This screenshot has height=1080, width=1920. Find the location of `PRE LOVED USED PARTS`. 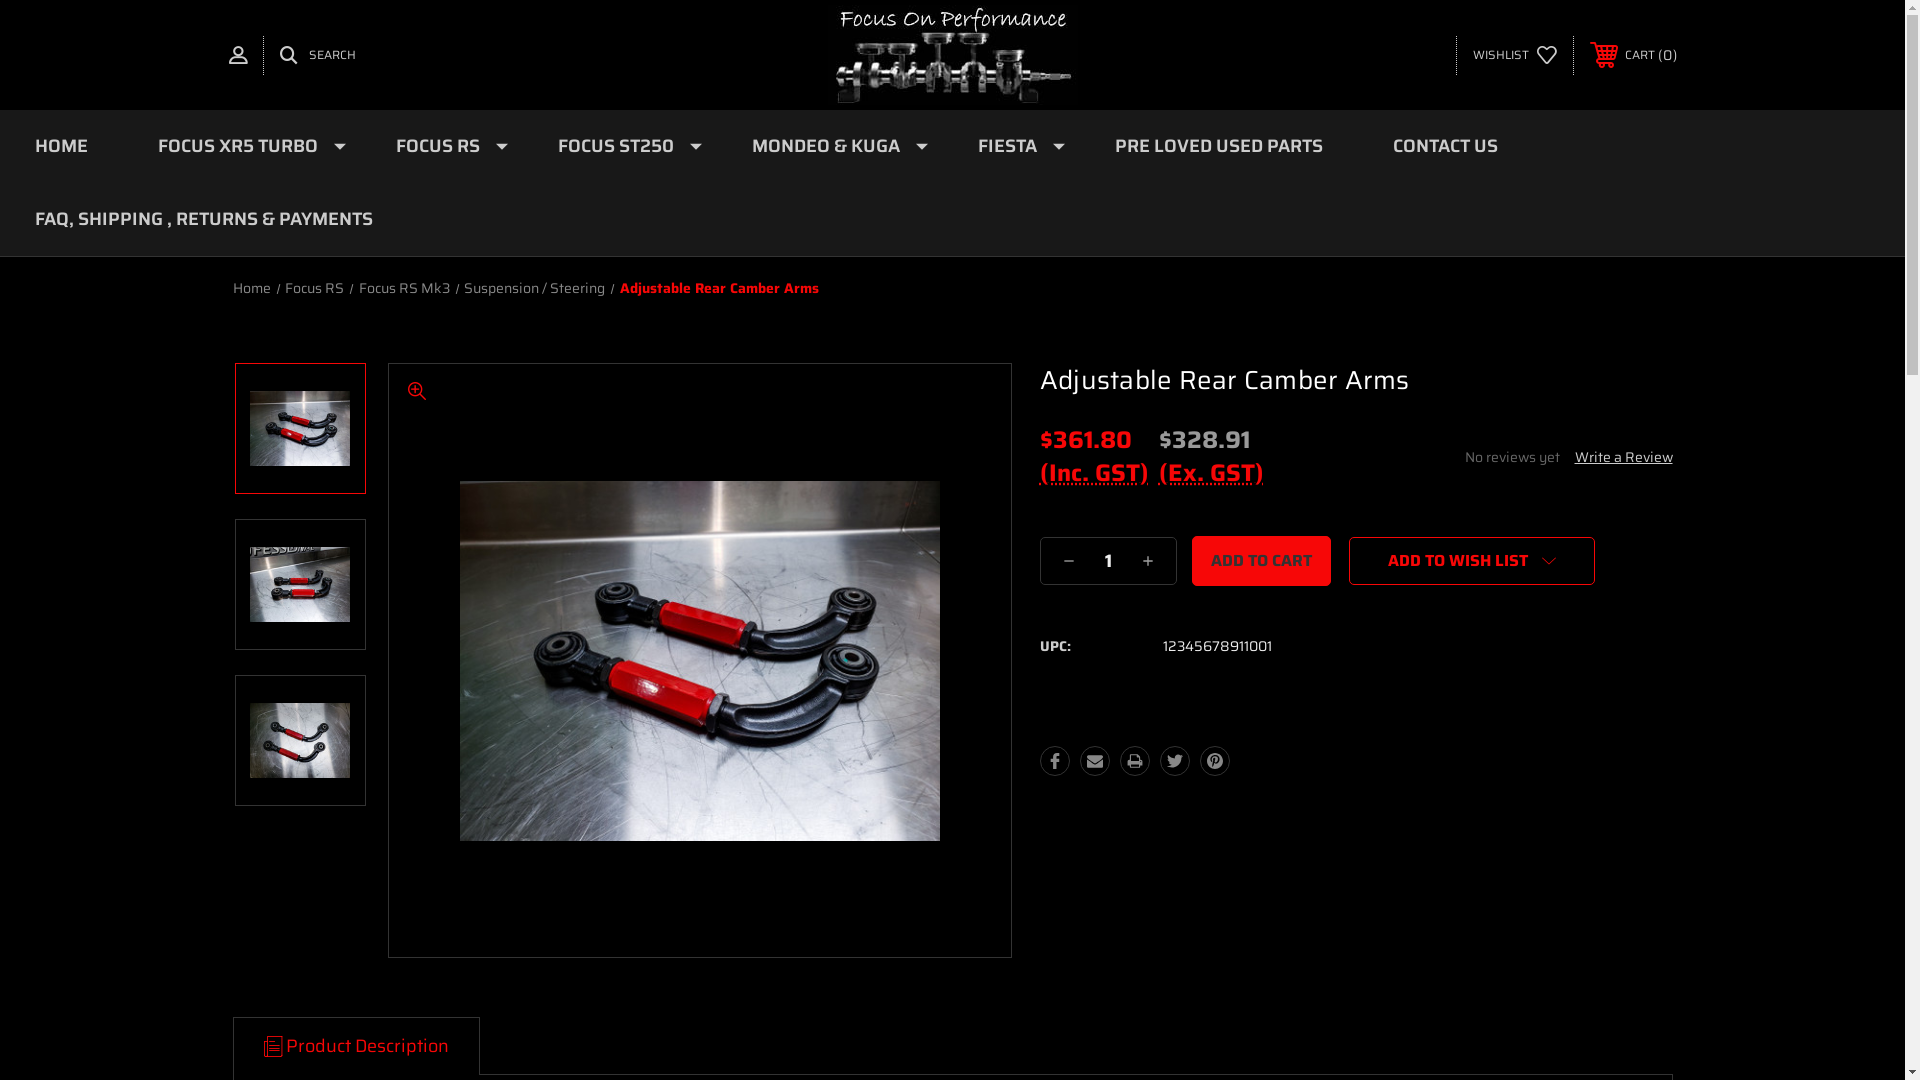

PRE LOVED USED PARTS is located at coordinates (1219, 146).